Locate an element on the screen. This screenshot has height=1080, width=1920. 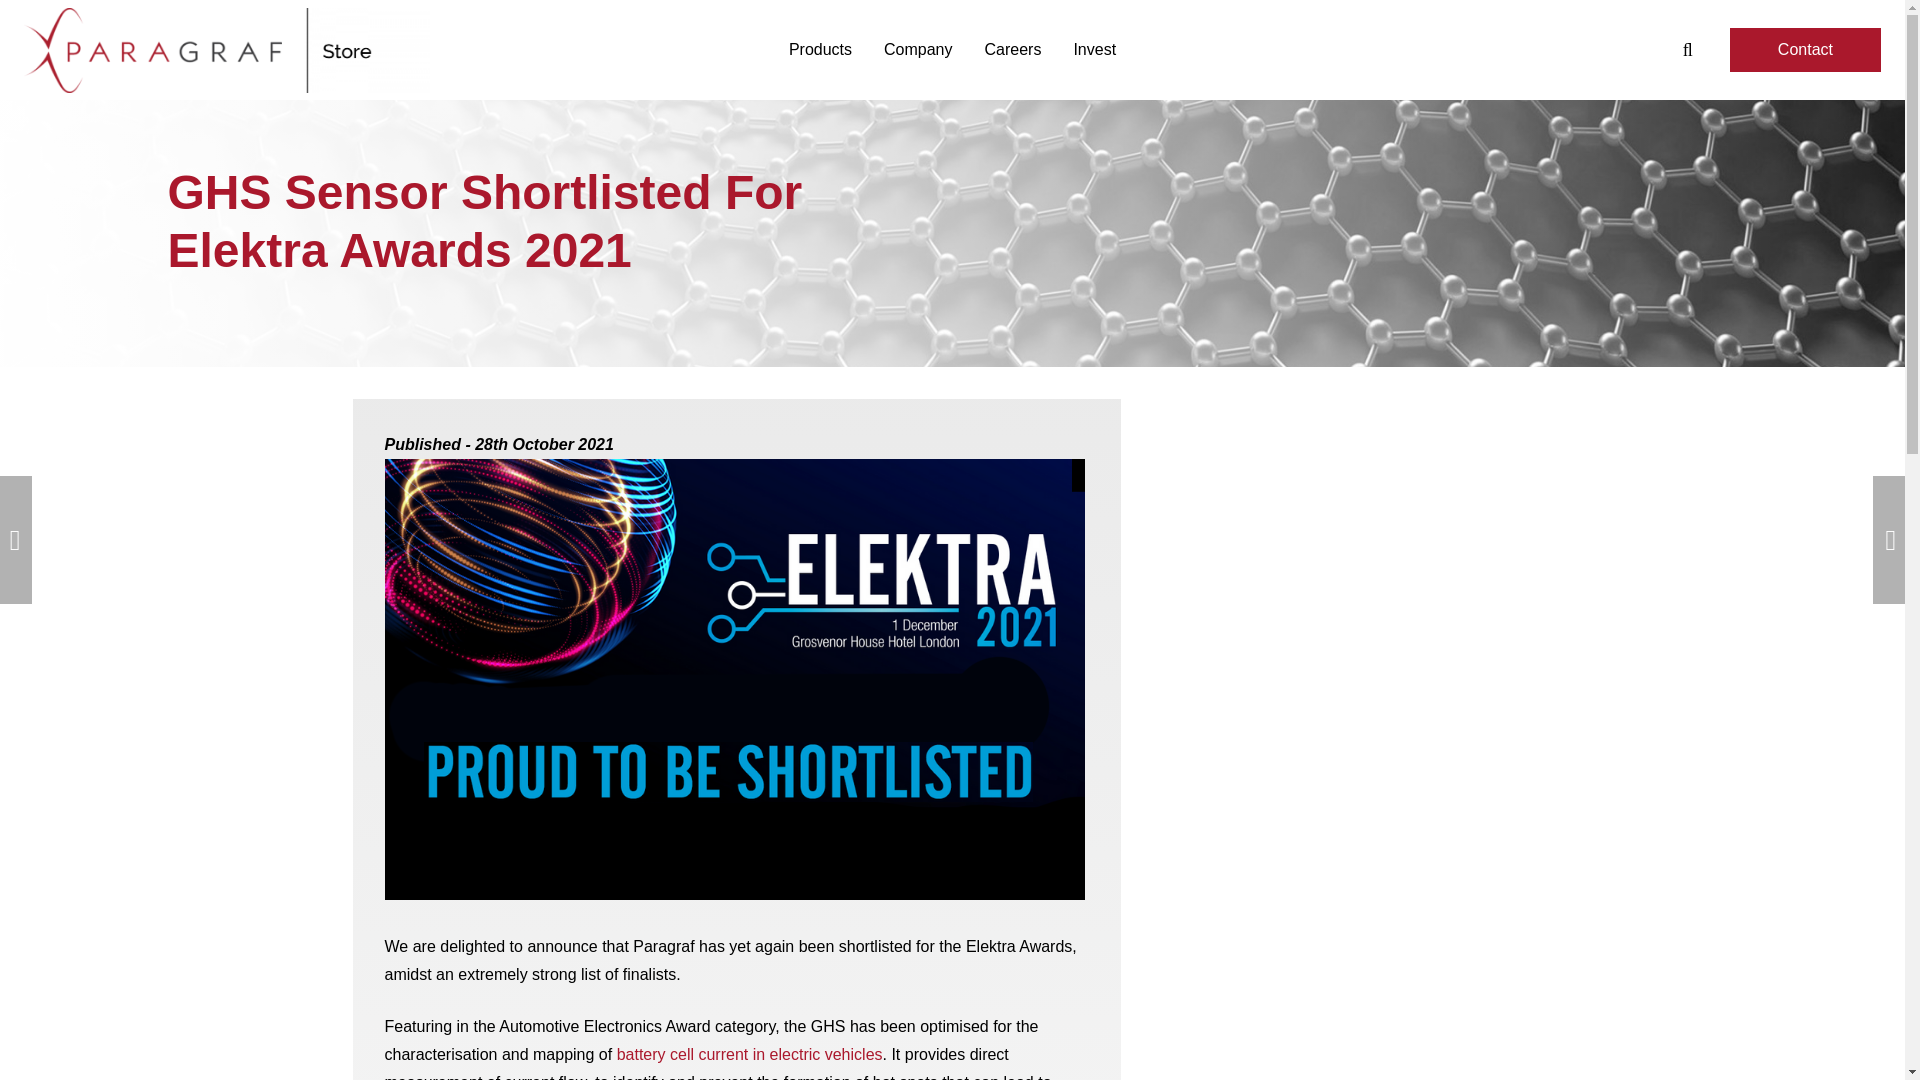
Products is located at coordinates (820, 49).